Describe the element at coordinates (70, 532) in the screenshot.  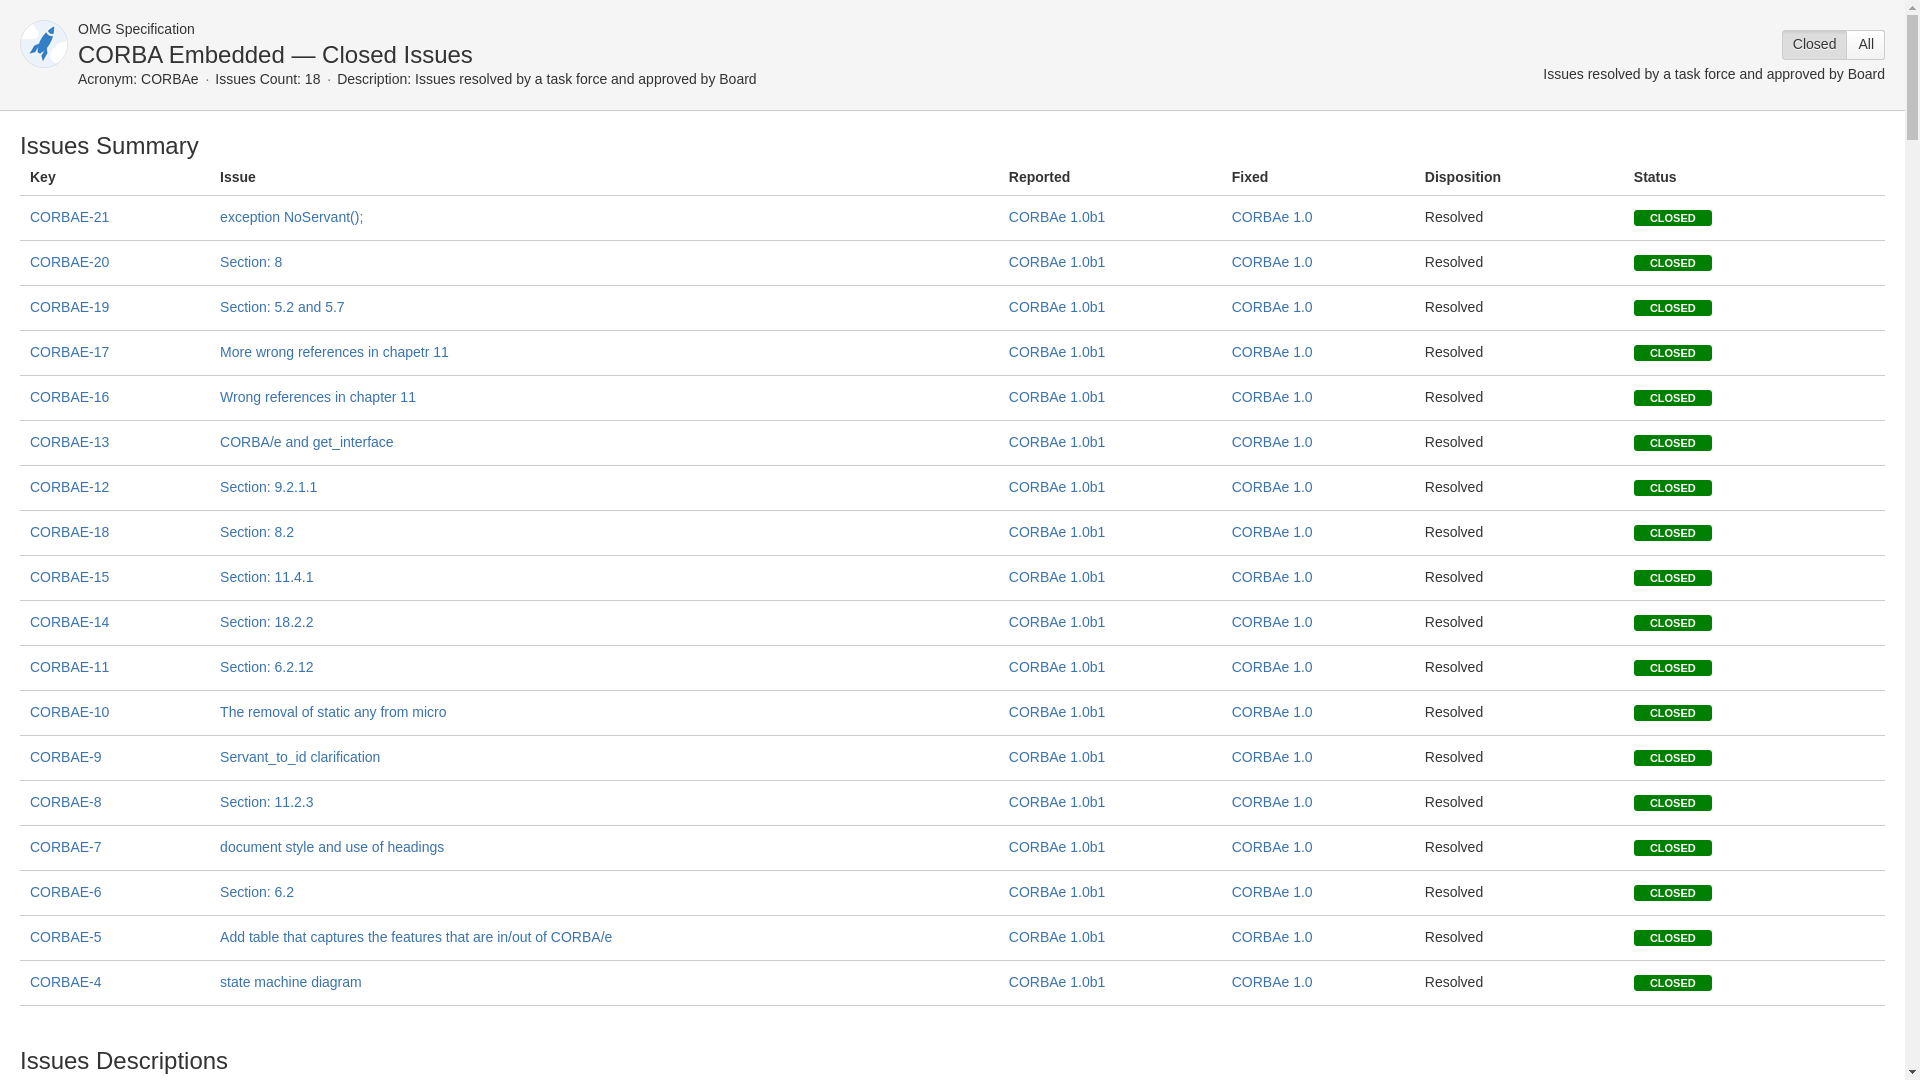
I see `CORBAE-18` at that location.